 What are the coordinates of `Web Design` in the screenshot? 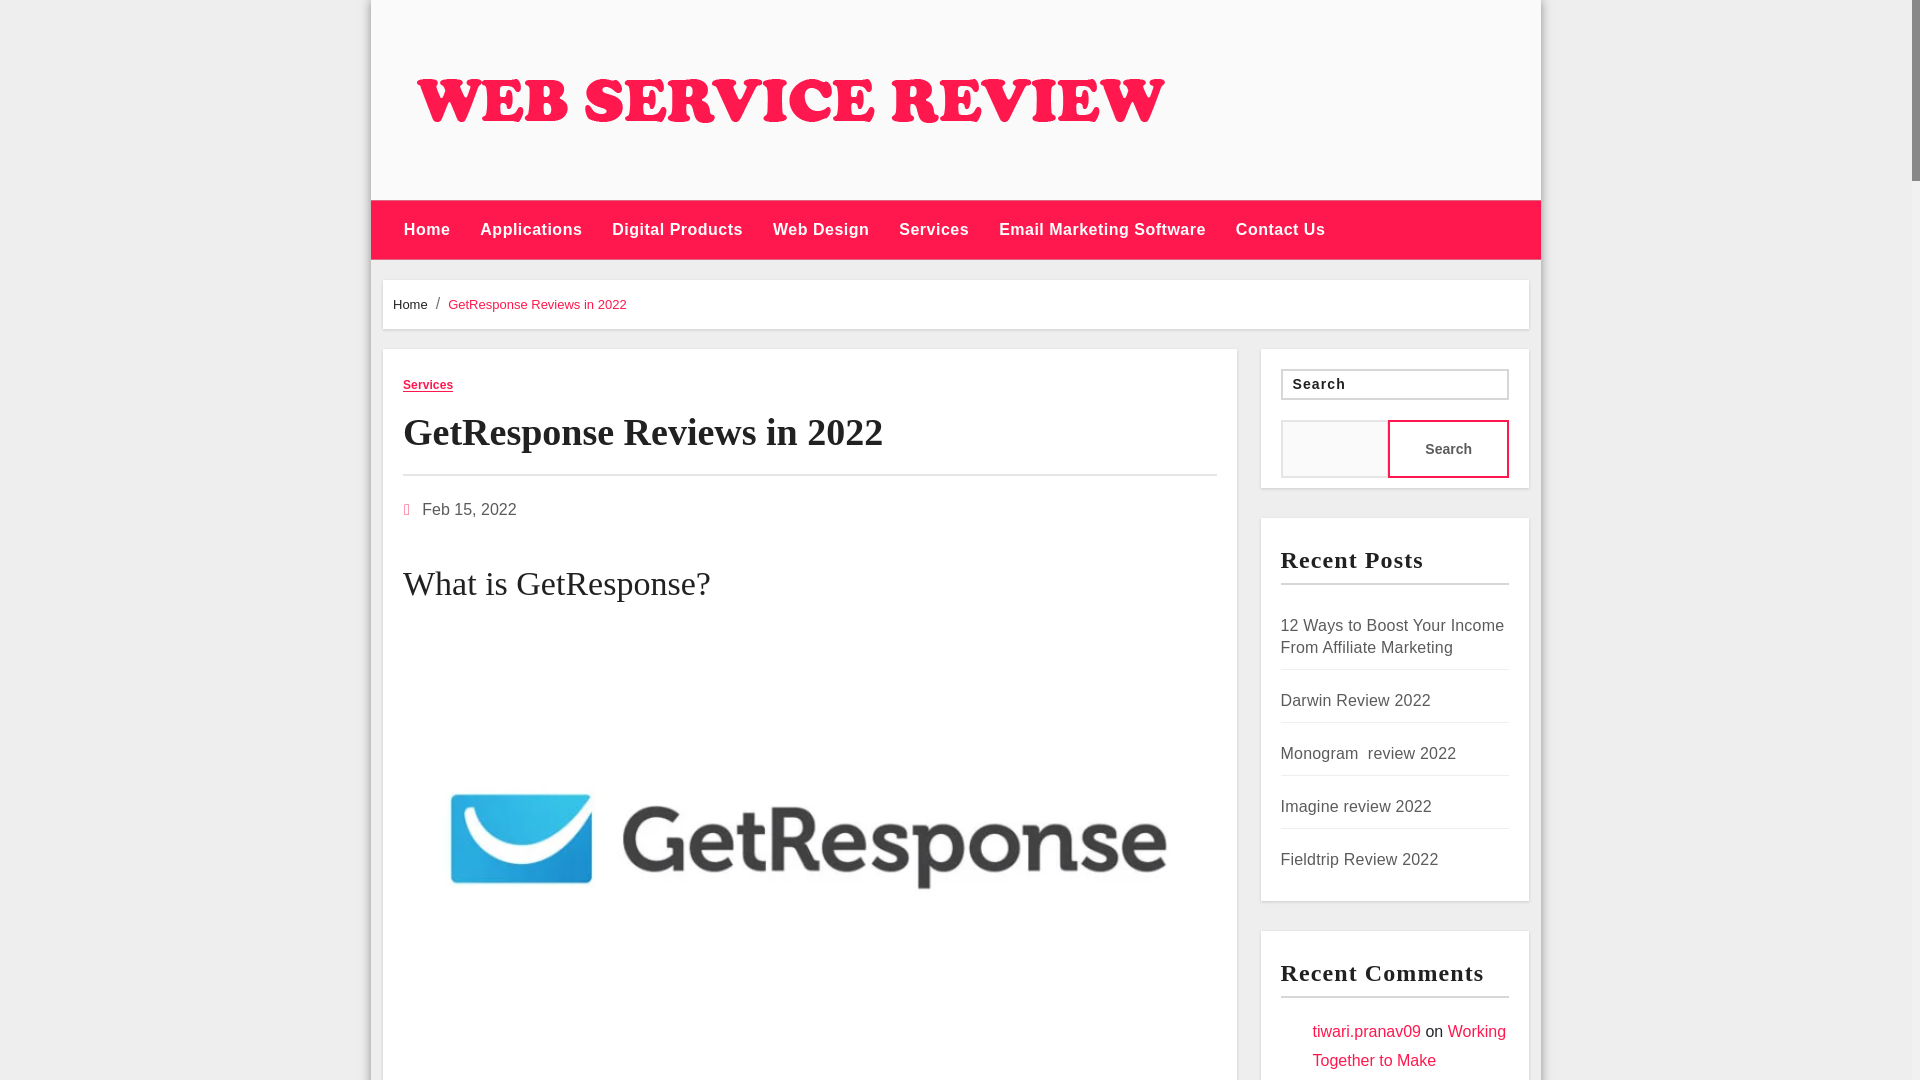 It's located at (820, 230).